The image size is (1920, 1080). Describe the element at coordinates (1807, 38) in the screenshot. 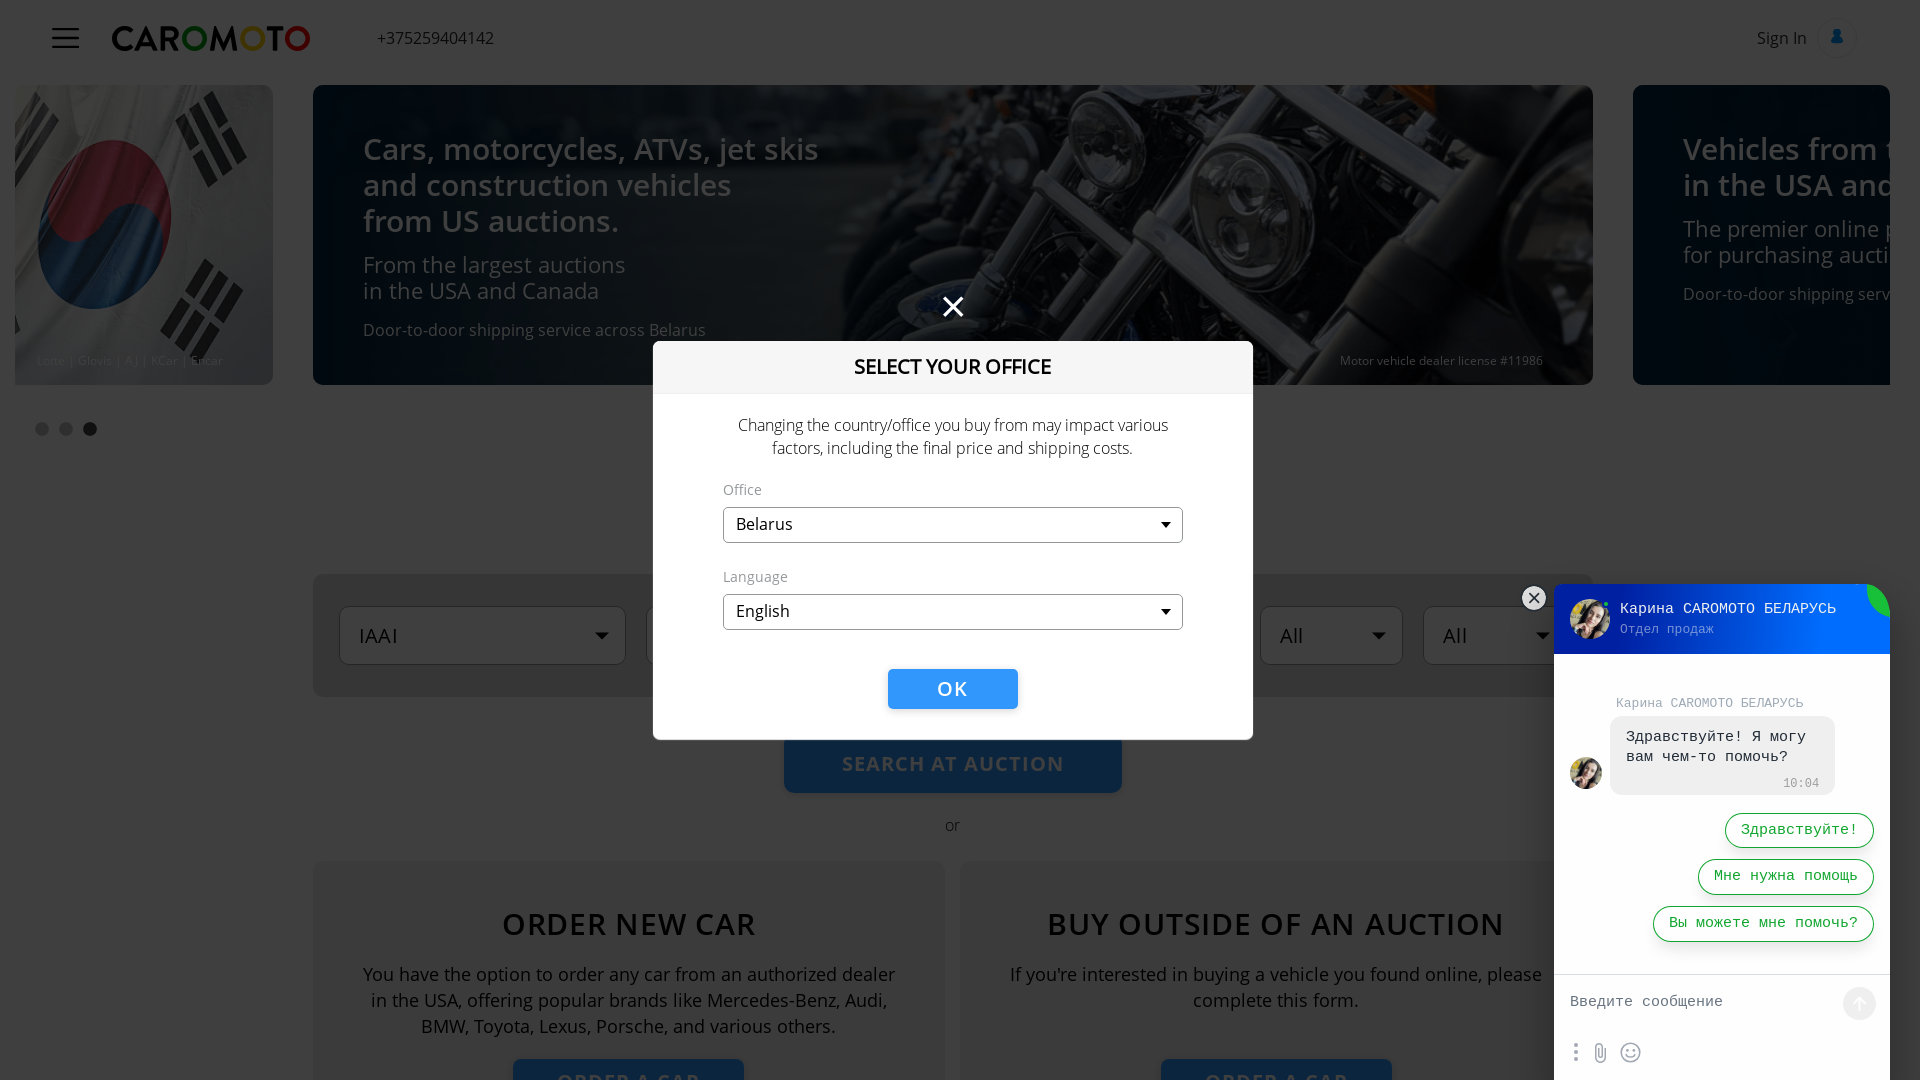

I see `Sign In` at that location.